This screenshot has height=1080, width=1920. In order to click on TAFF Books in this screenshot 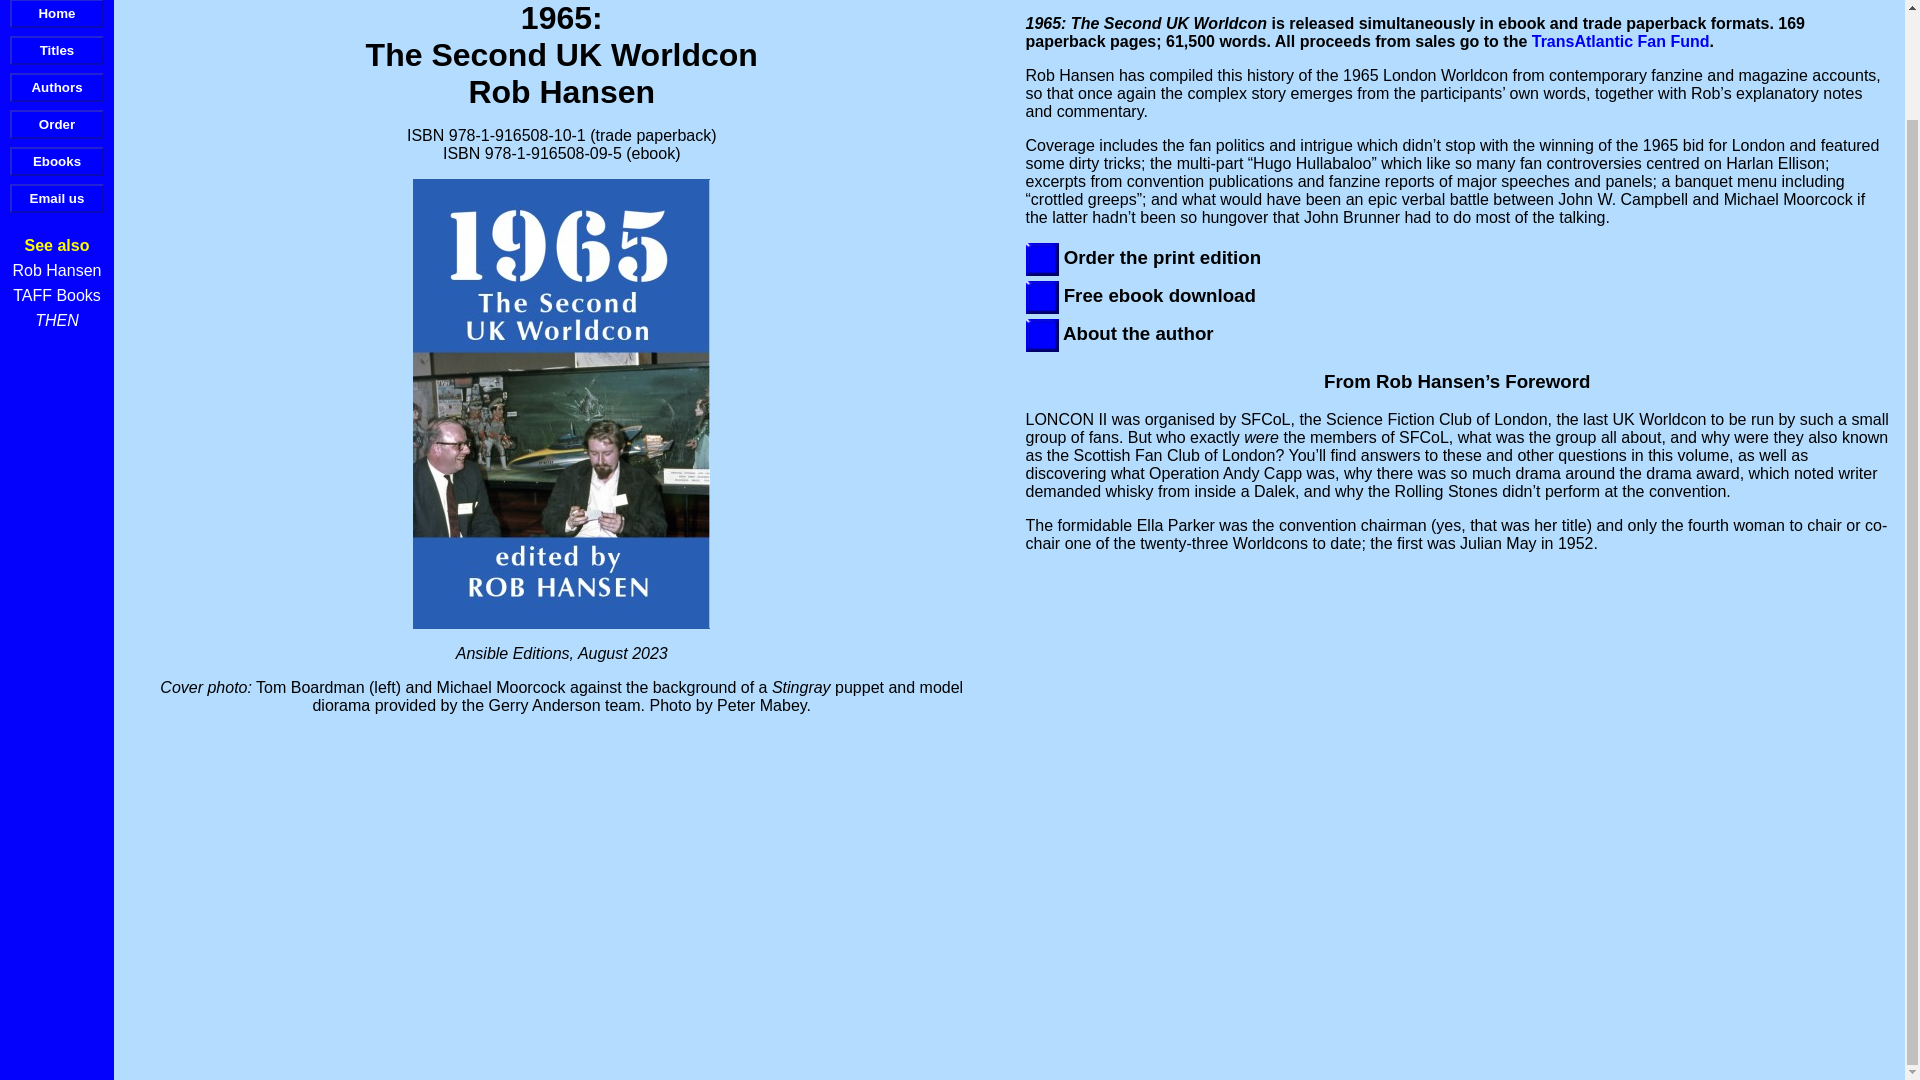, I will do `click(57, 295)`.